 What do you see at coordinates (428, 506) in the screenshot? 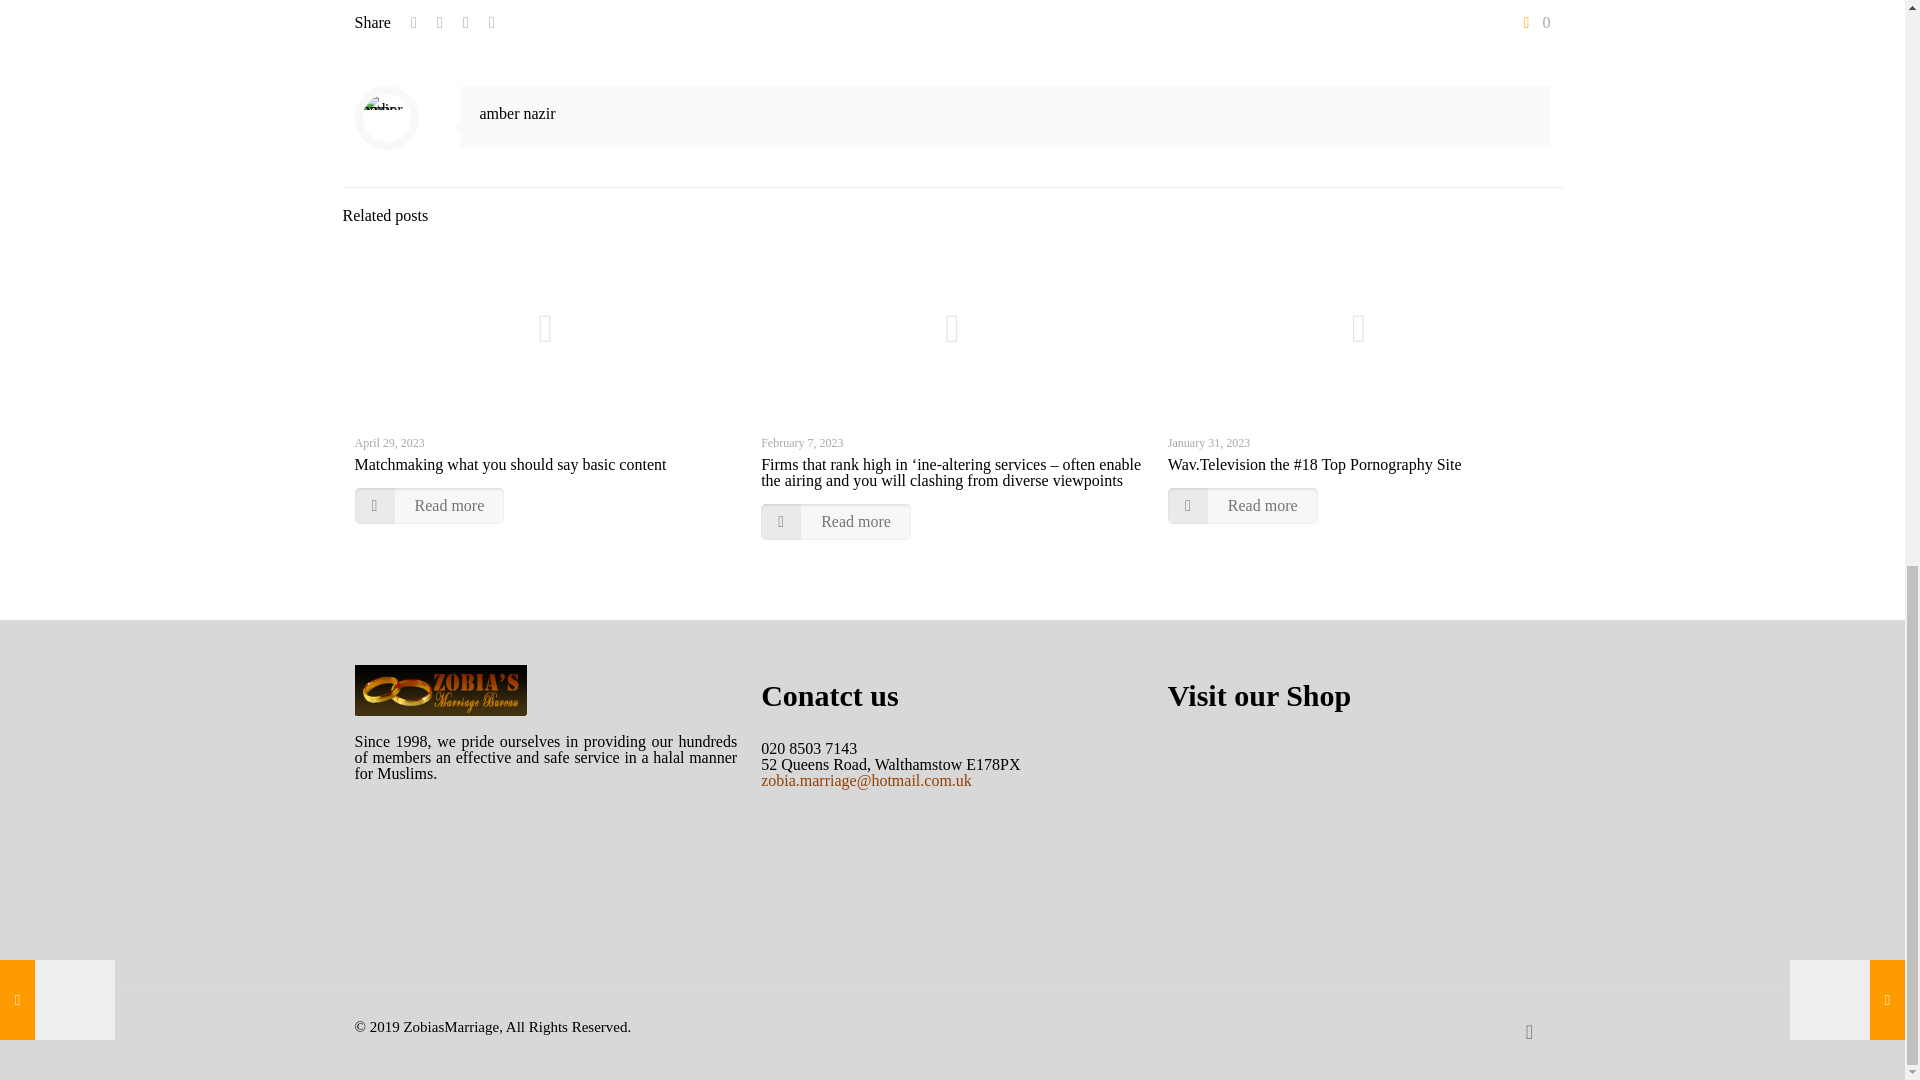
I see `Read more` at bounding box center [428, 506].